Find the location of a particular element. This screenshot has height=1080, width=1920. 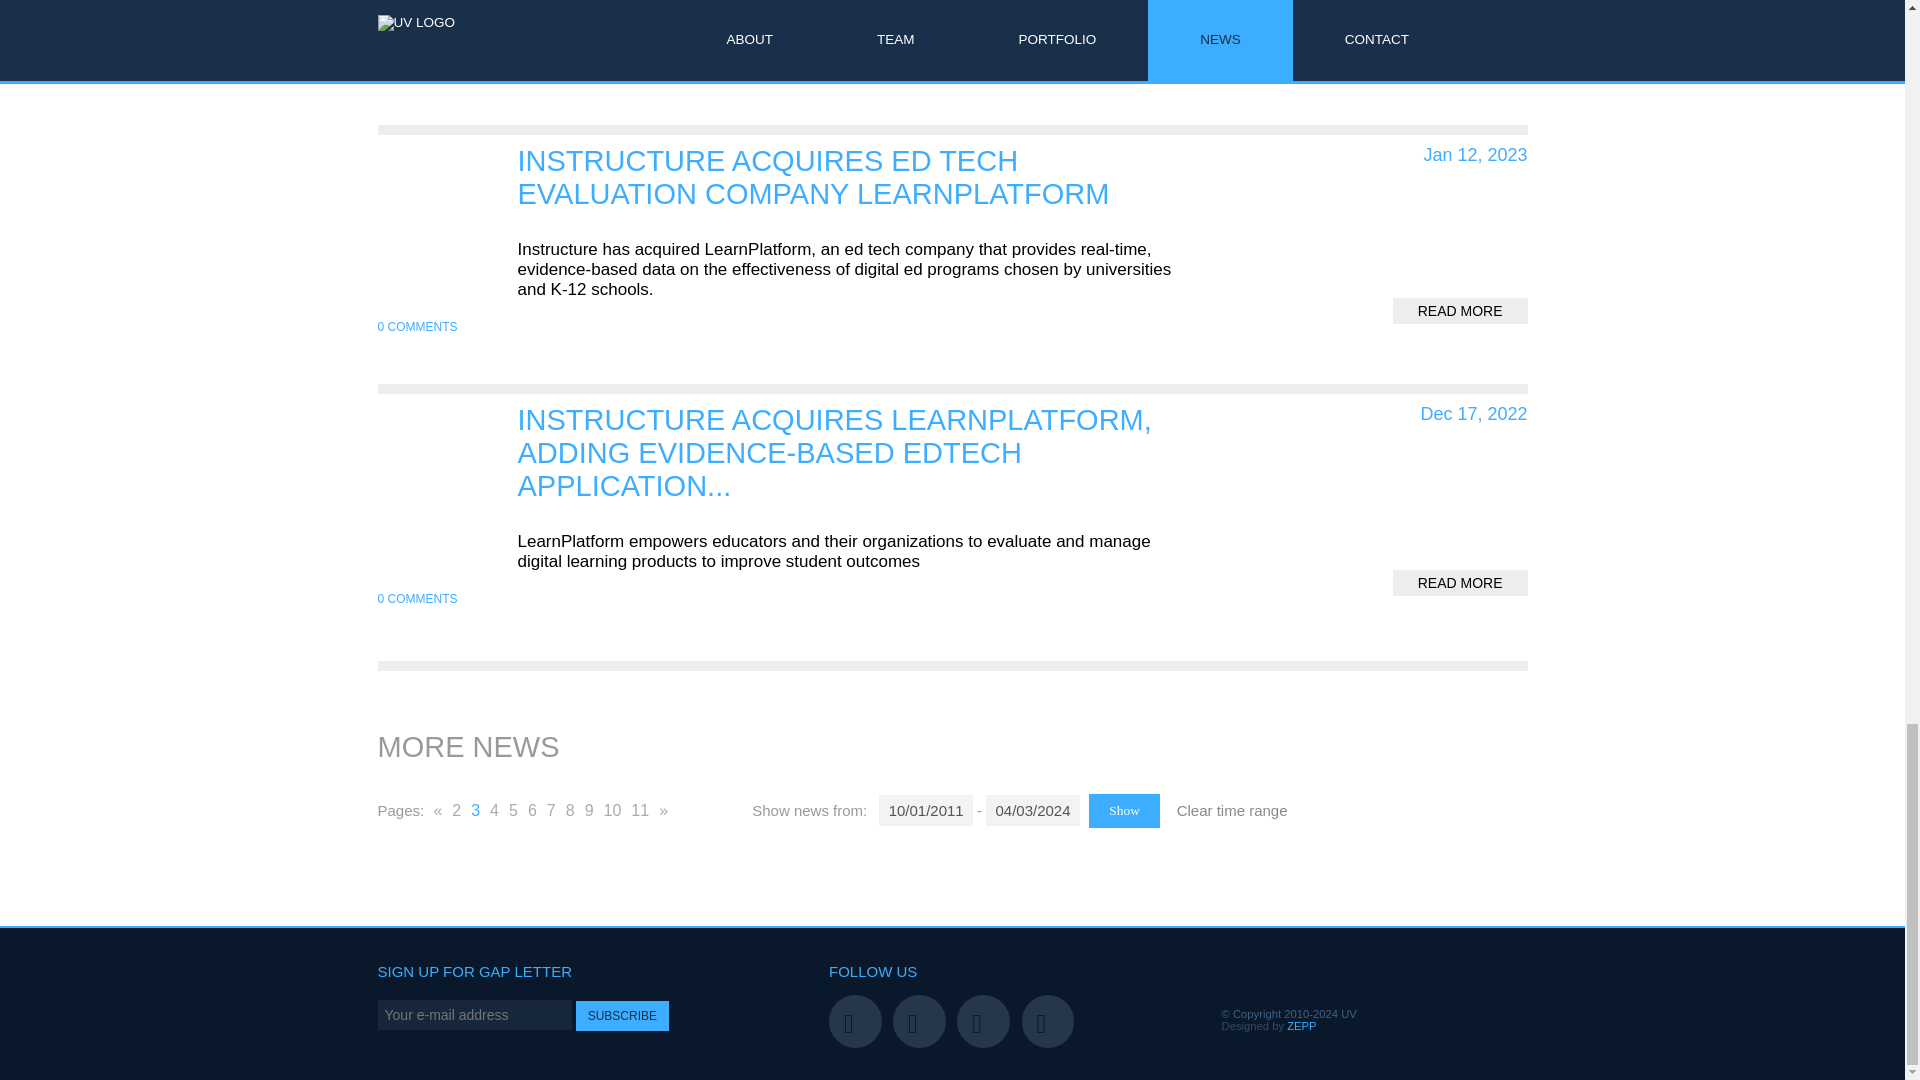

11 is located at coordinates (640, 812).